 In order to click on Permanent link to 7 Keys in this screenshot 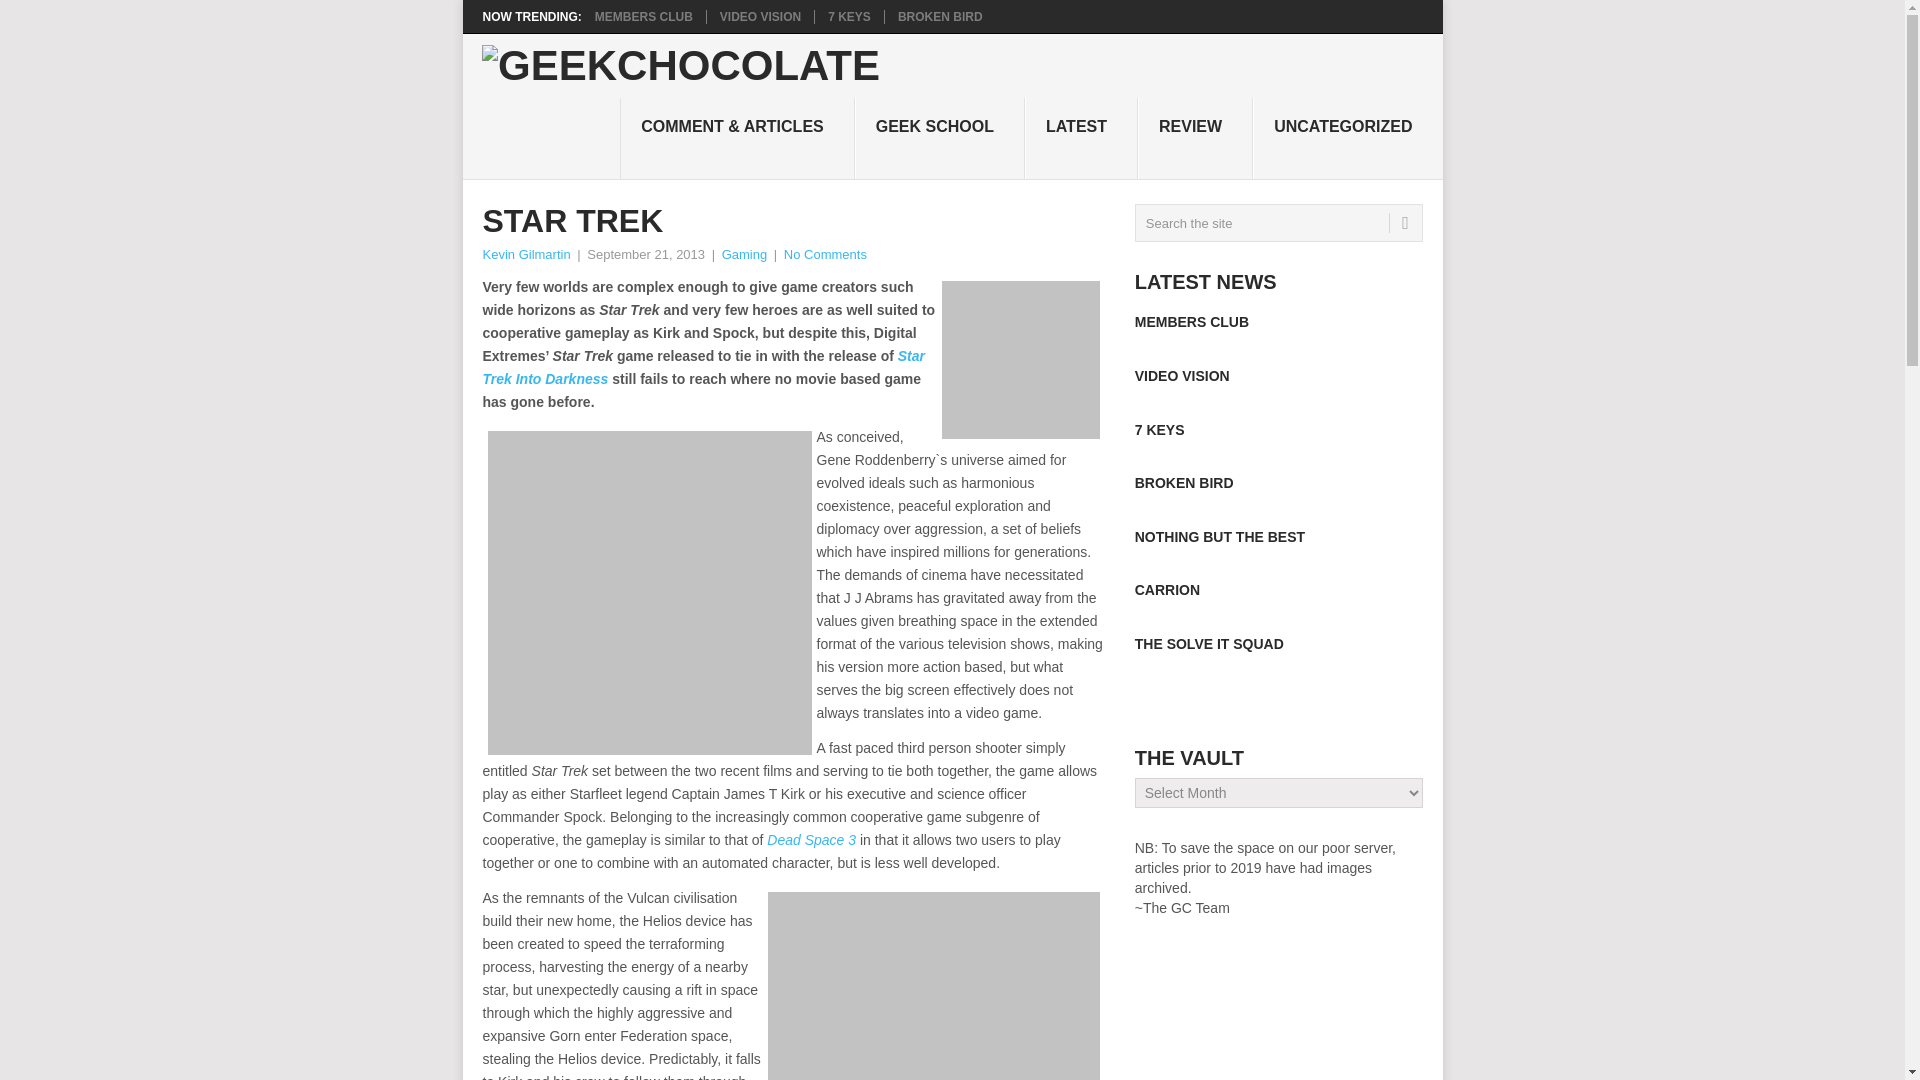, I will do `click(1159, 430)`.